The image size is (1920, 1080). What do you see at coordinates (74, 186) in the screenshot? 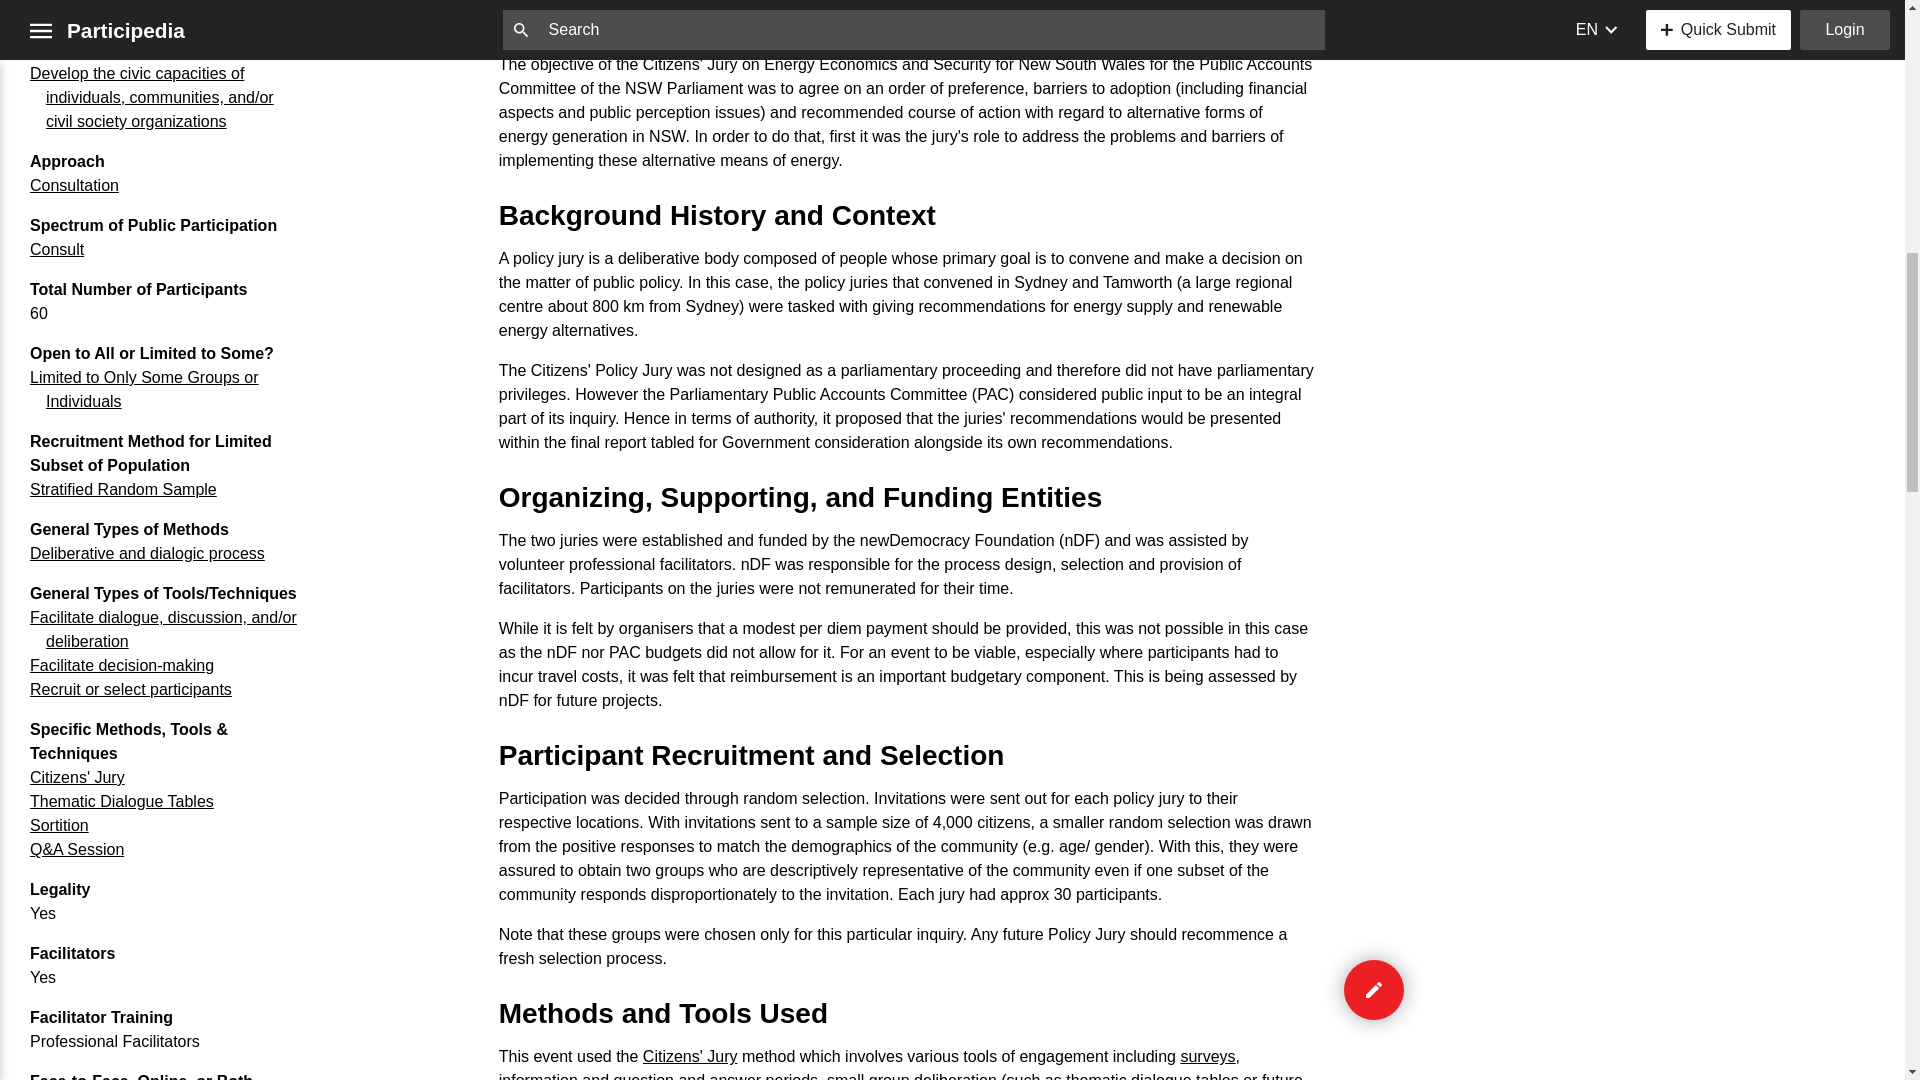
I see `Consultation` at bounding box center [74, 186].